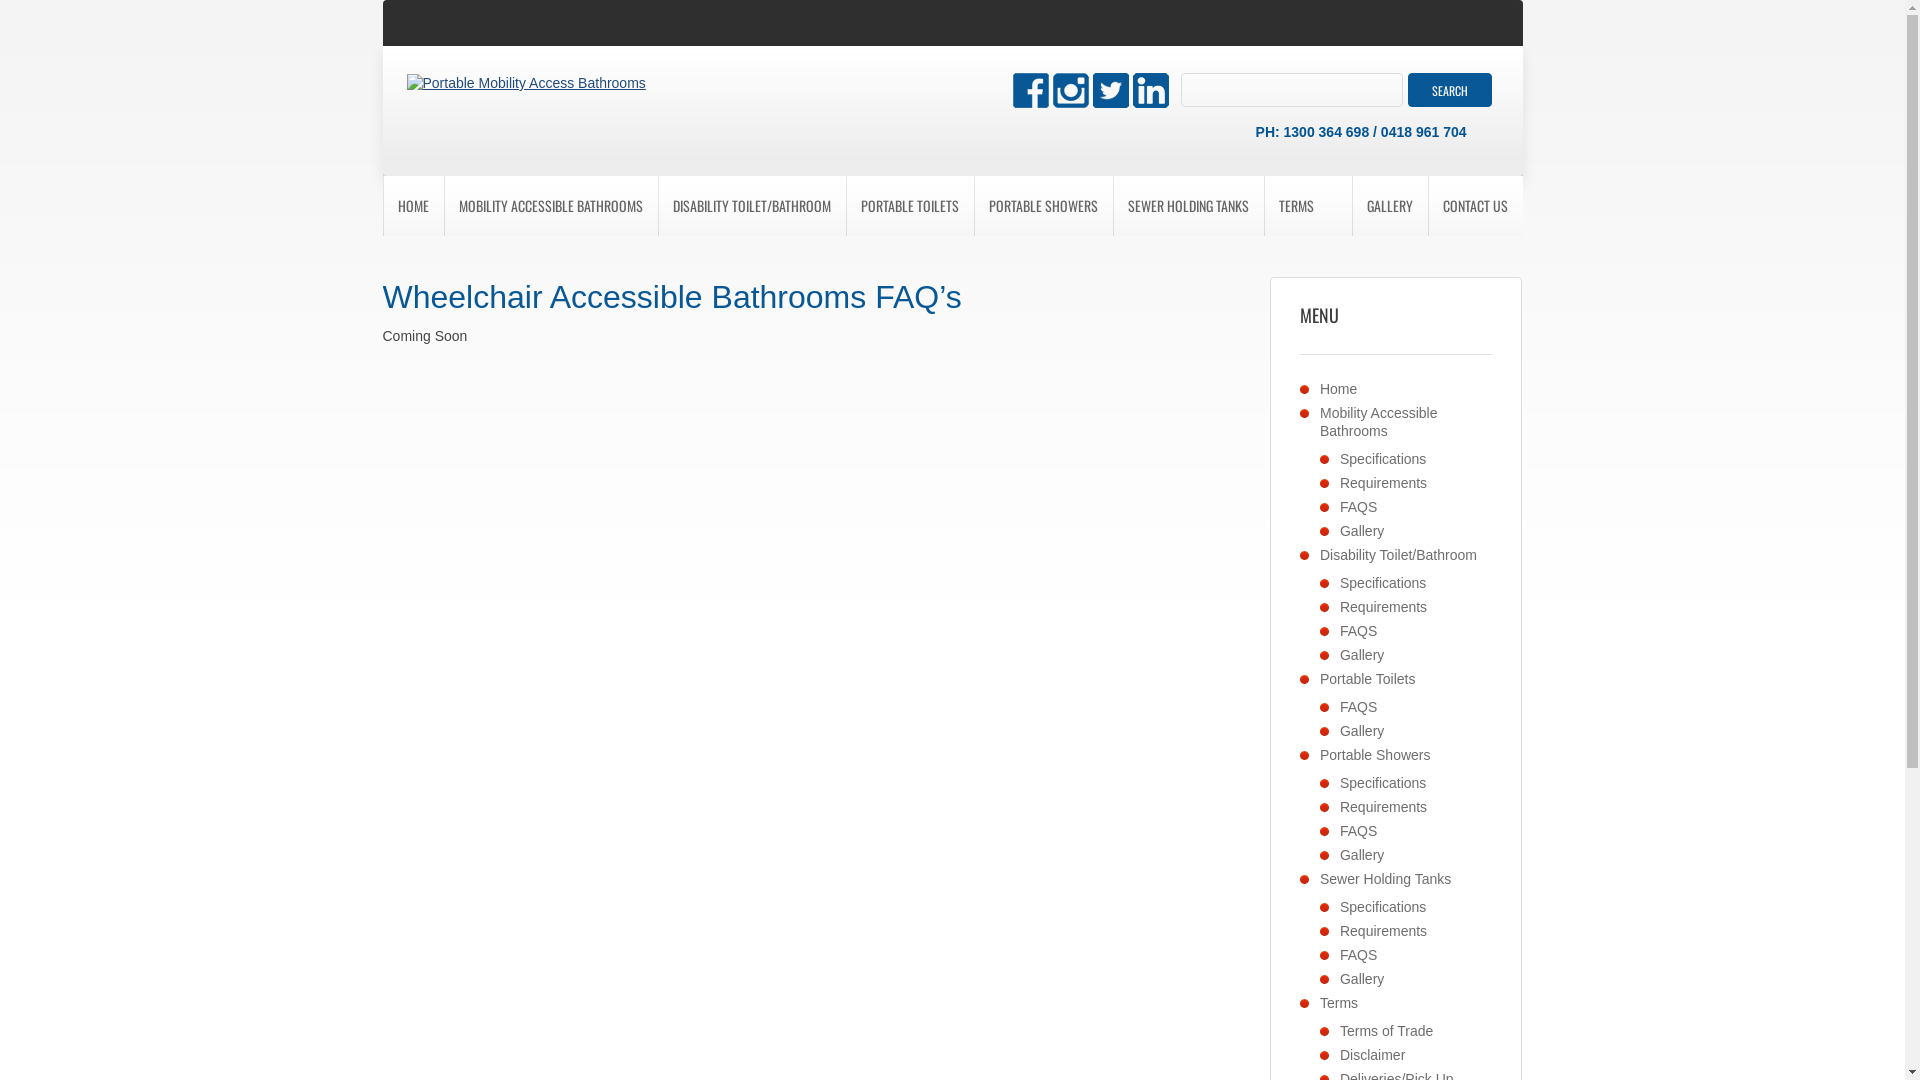 This screenshot has height=1080, width=1920. What do you see at coordinates (1368, 679) in the screenshot?
I see `Portable Toilets` at bounding box center [1368, 679].